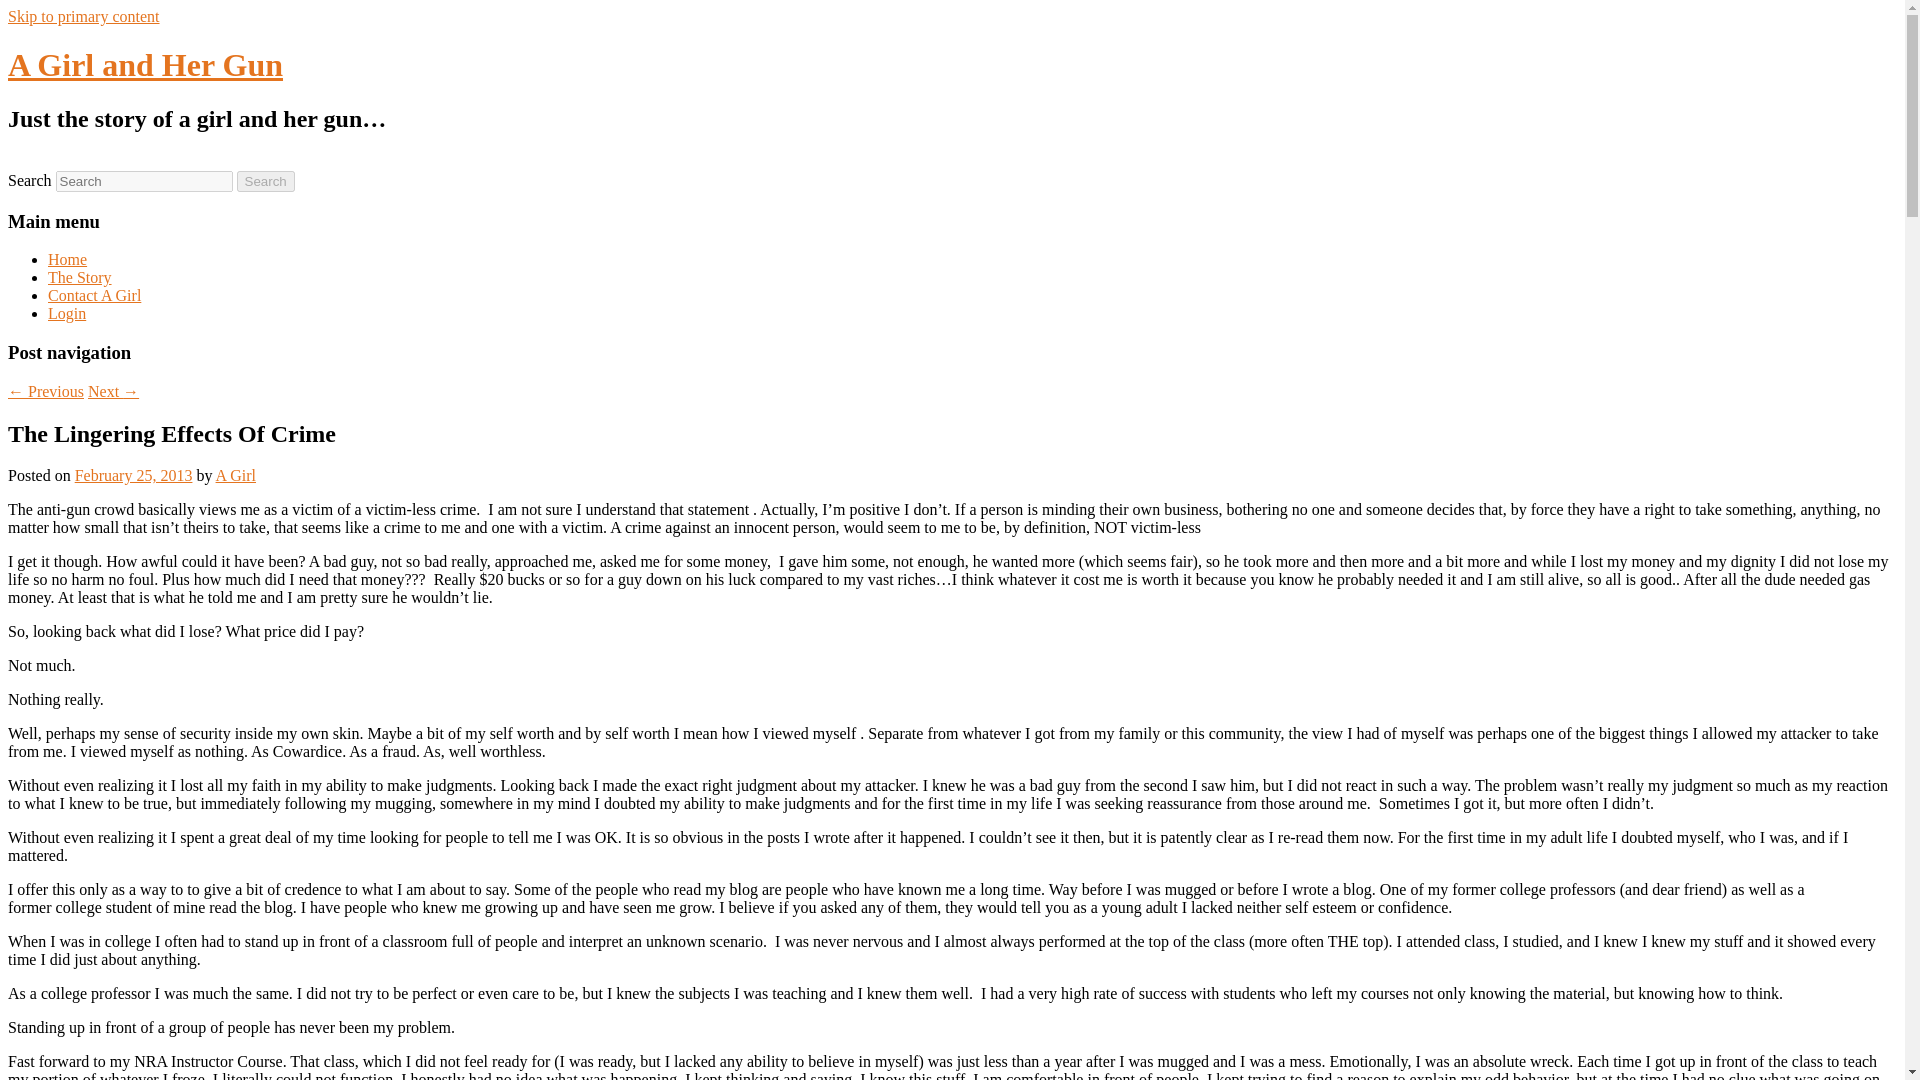 Image resolution: width=1920 pixels, height=1080 pixels. What do you see at coordinates (134, 474) in the screenshot?
I see `22:51` at bounding box center [134, 474].